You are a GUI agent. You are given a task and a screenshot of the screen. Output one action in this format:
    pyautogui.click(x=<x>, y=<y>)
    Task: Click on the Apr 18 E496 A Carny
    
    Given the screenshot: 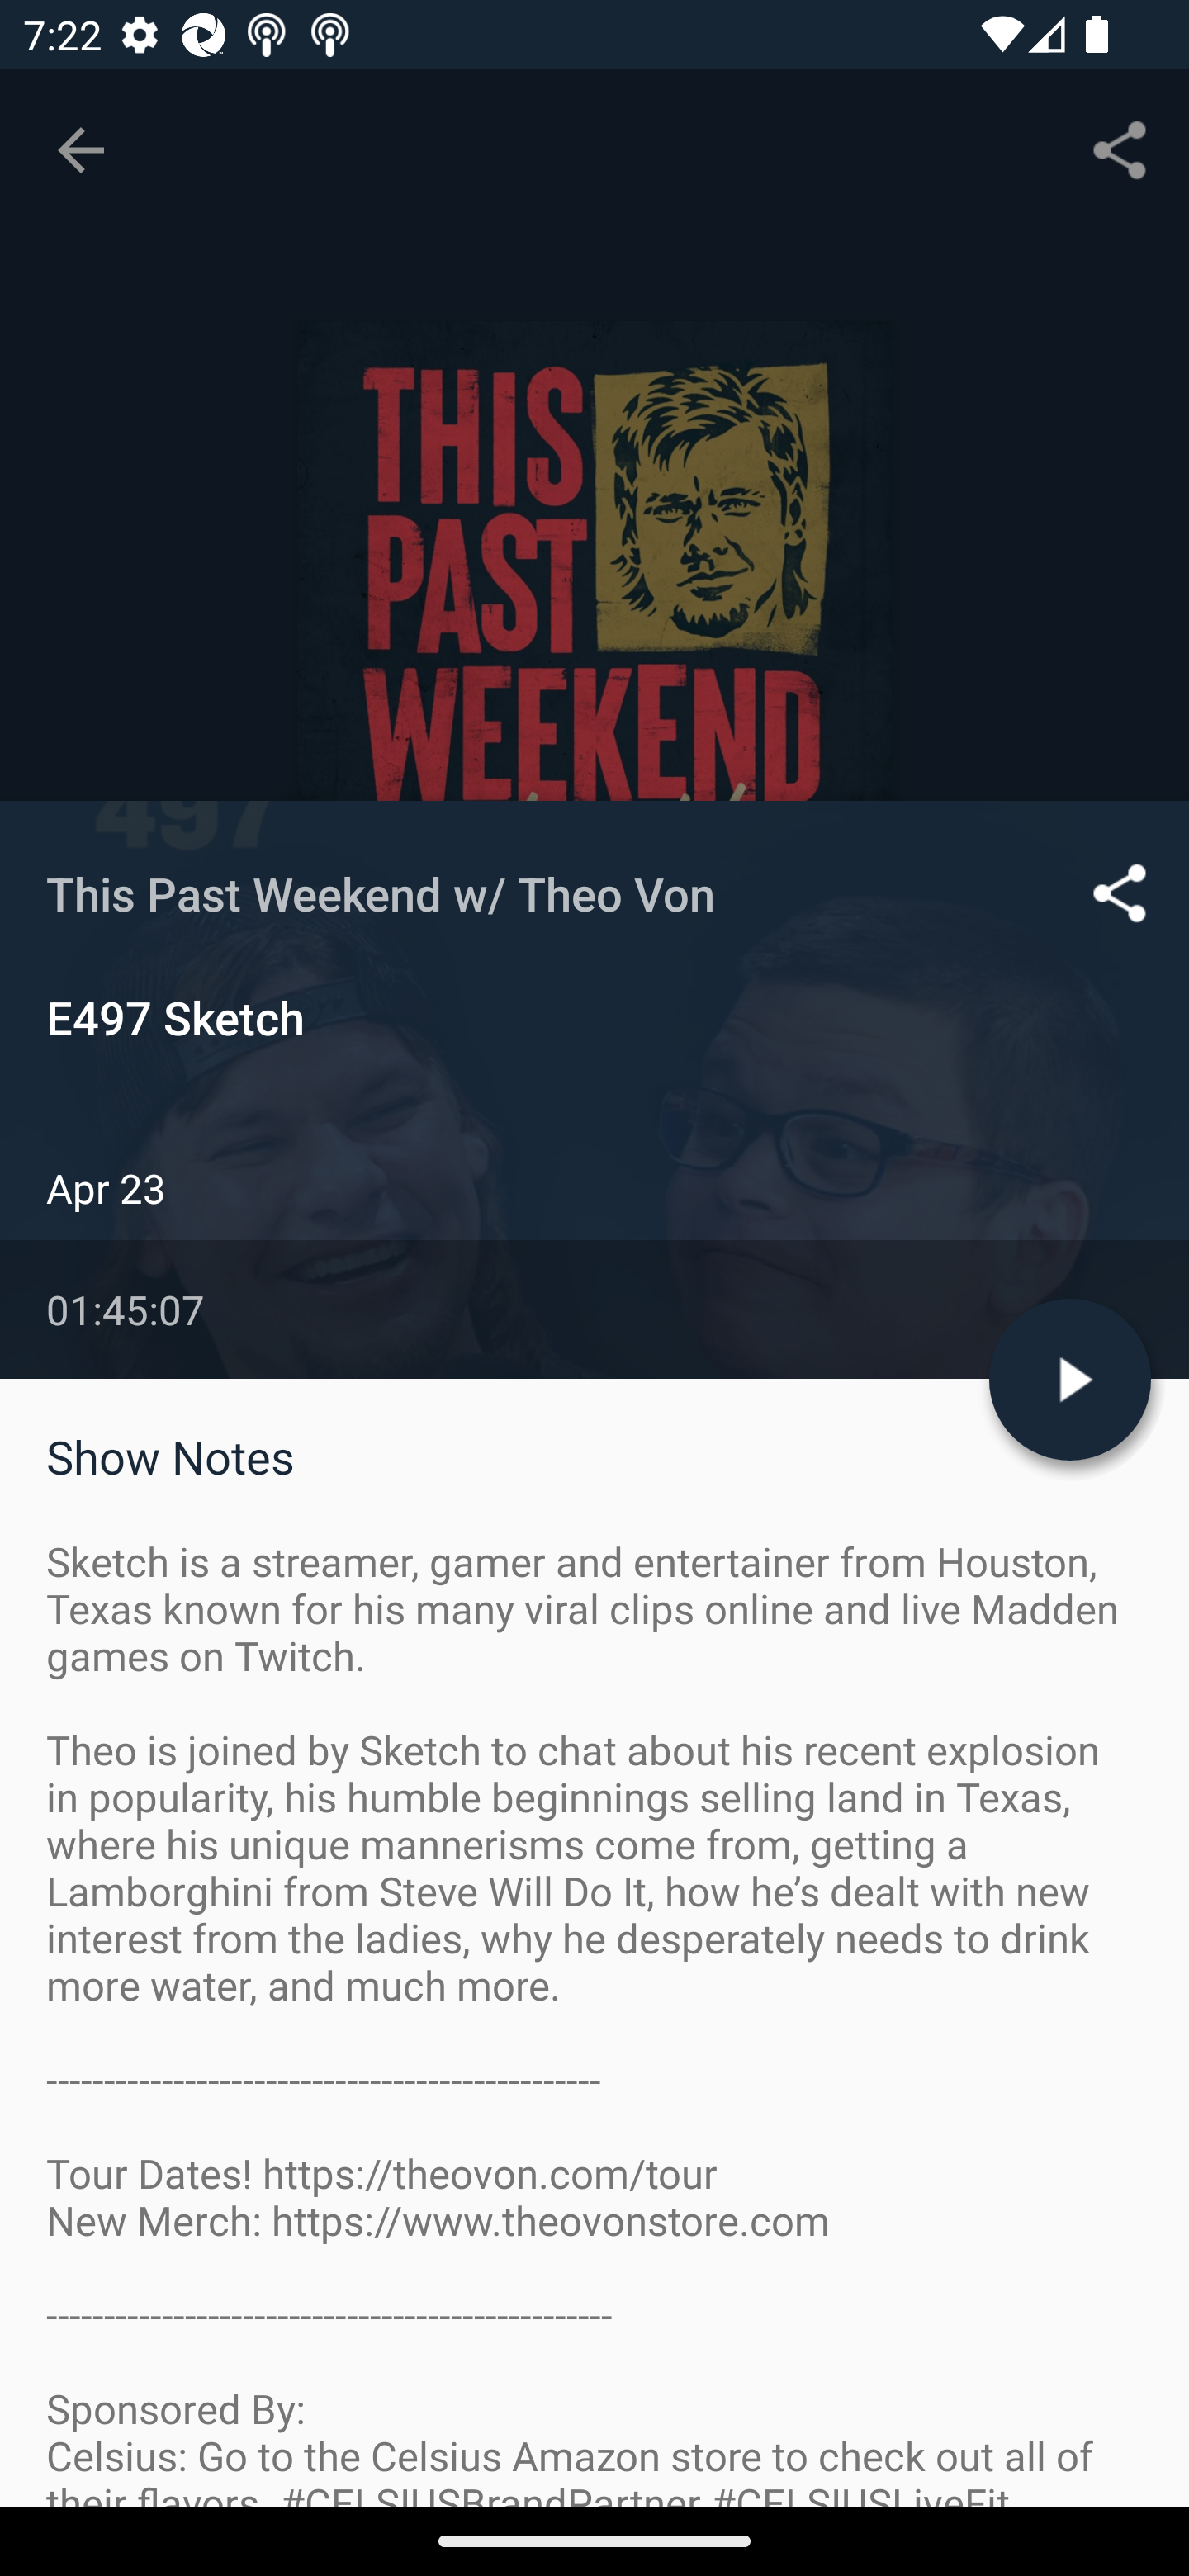 What is the action you would take?
    pyautogui.click(x=594, y=1620)
    